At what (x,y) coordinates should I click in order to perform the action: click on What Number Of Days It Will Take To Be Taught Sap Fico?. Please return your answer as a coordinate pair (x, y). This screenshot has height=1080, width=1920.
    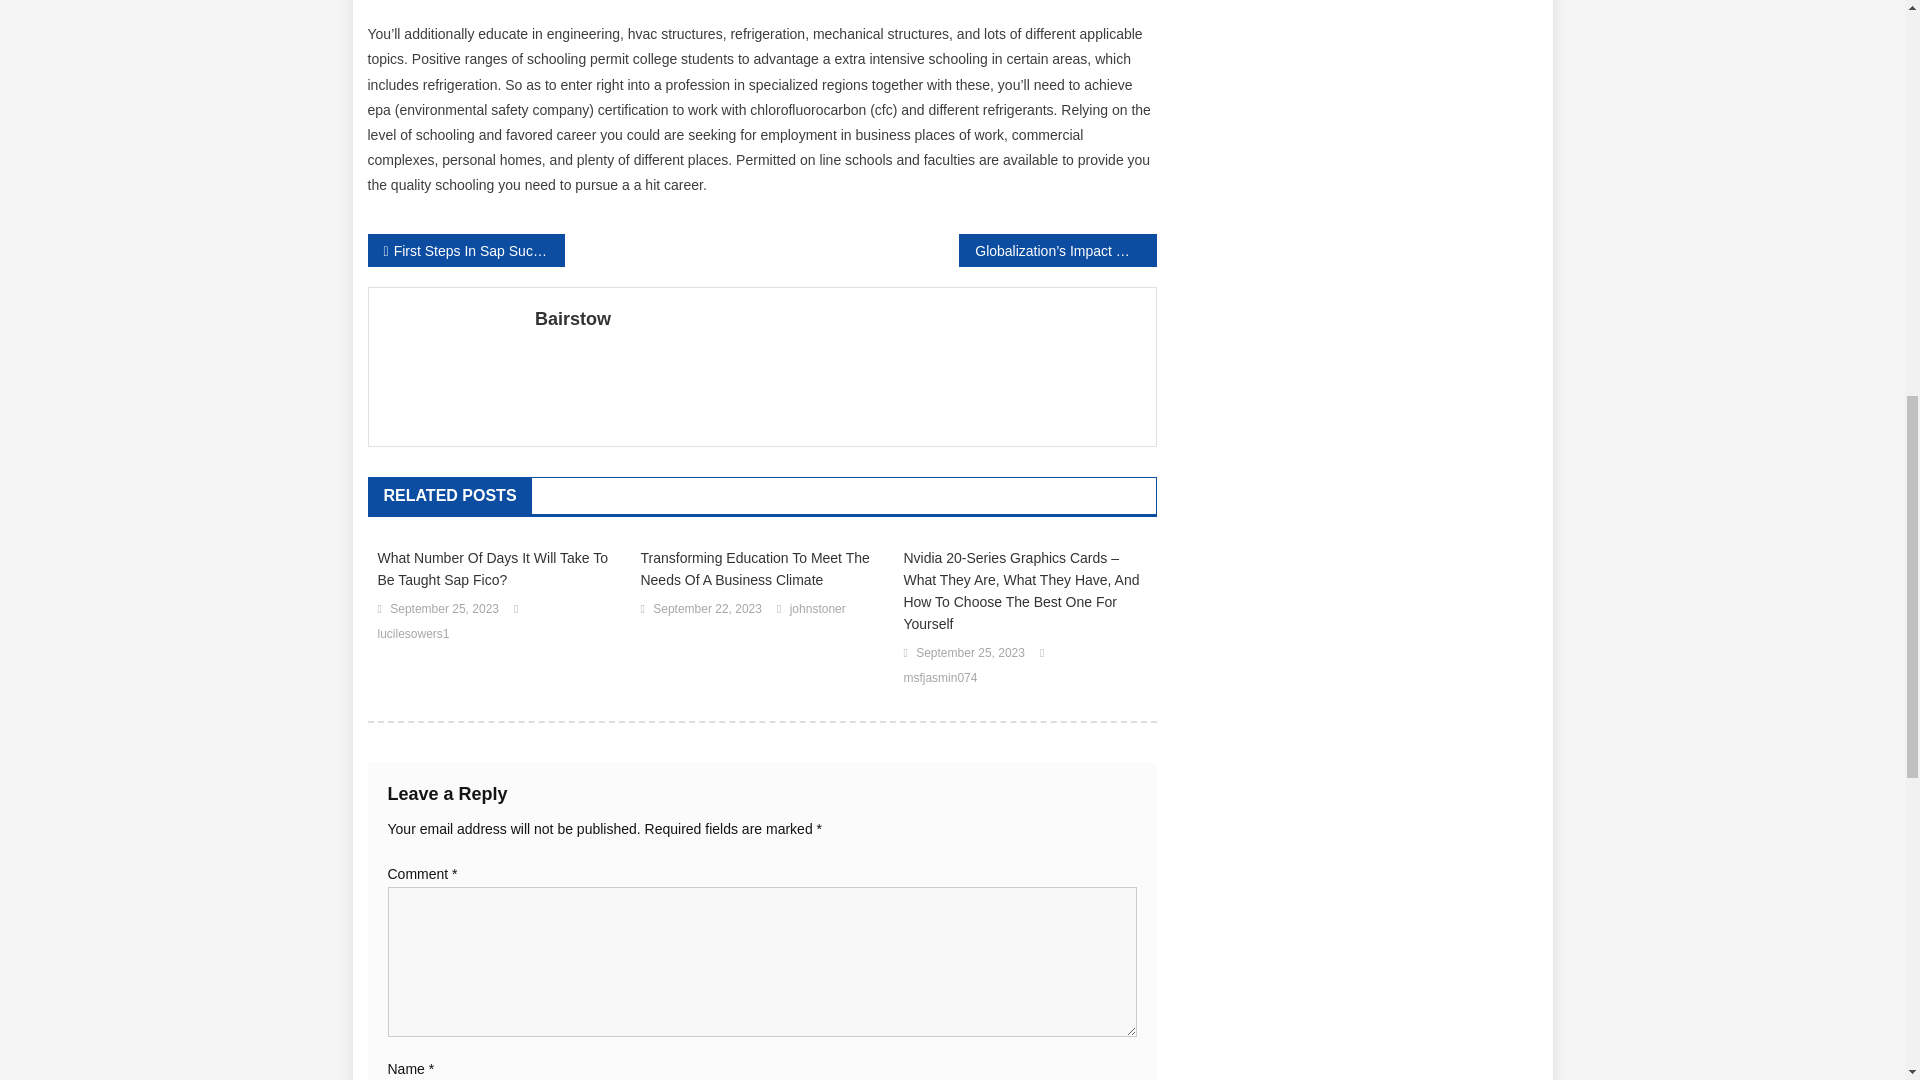
    Looking at the image, I should click on (499, 568).